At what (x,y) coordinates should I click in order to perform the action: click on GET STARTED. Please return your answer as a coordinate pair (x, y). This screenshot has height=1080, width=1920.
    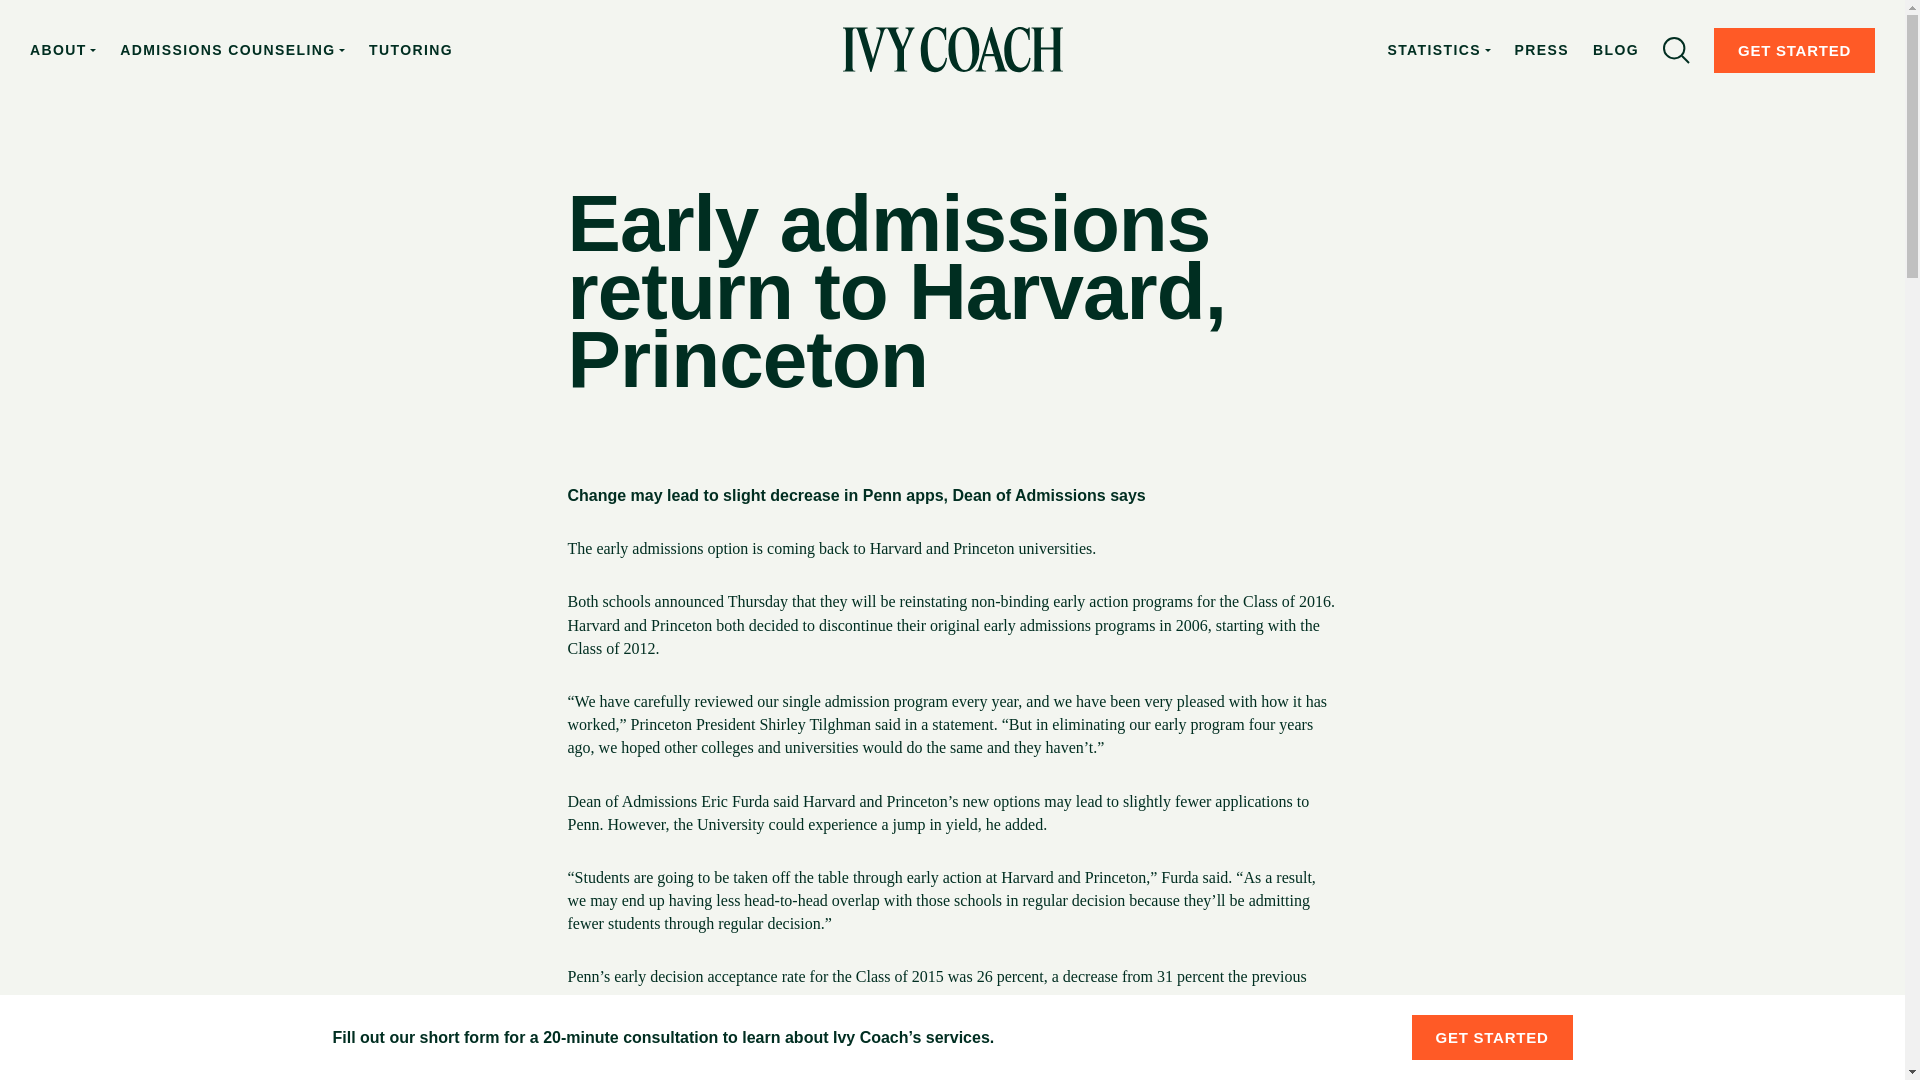
    Looking at the image, I should click on (1794, 50).